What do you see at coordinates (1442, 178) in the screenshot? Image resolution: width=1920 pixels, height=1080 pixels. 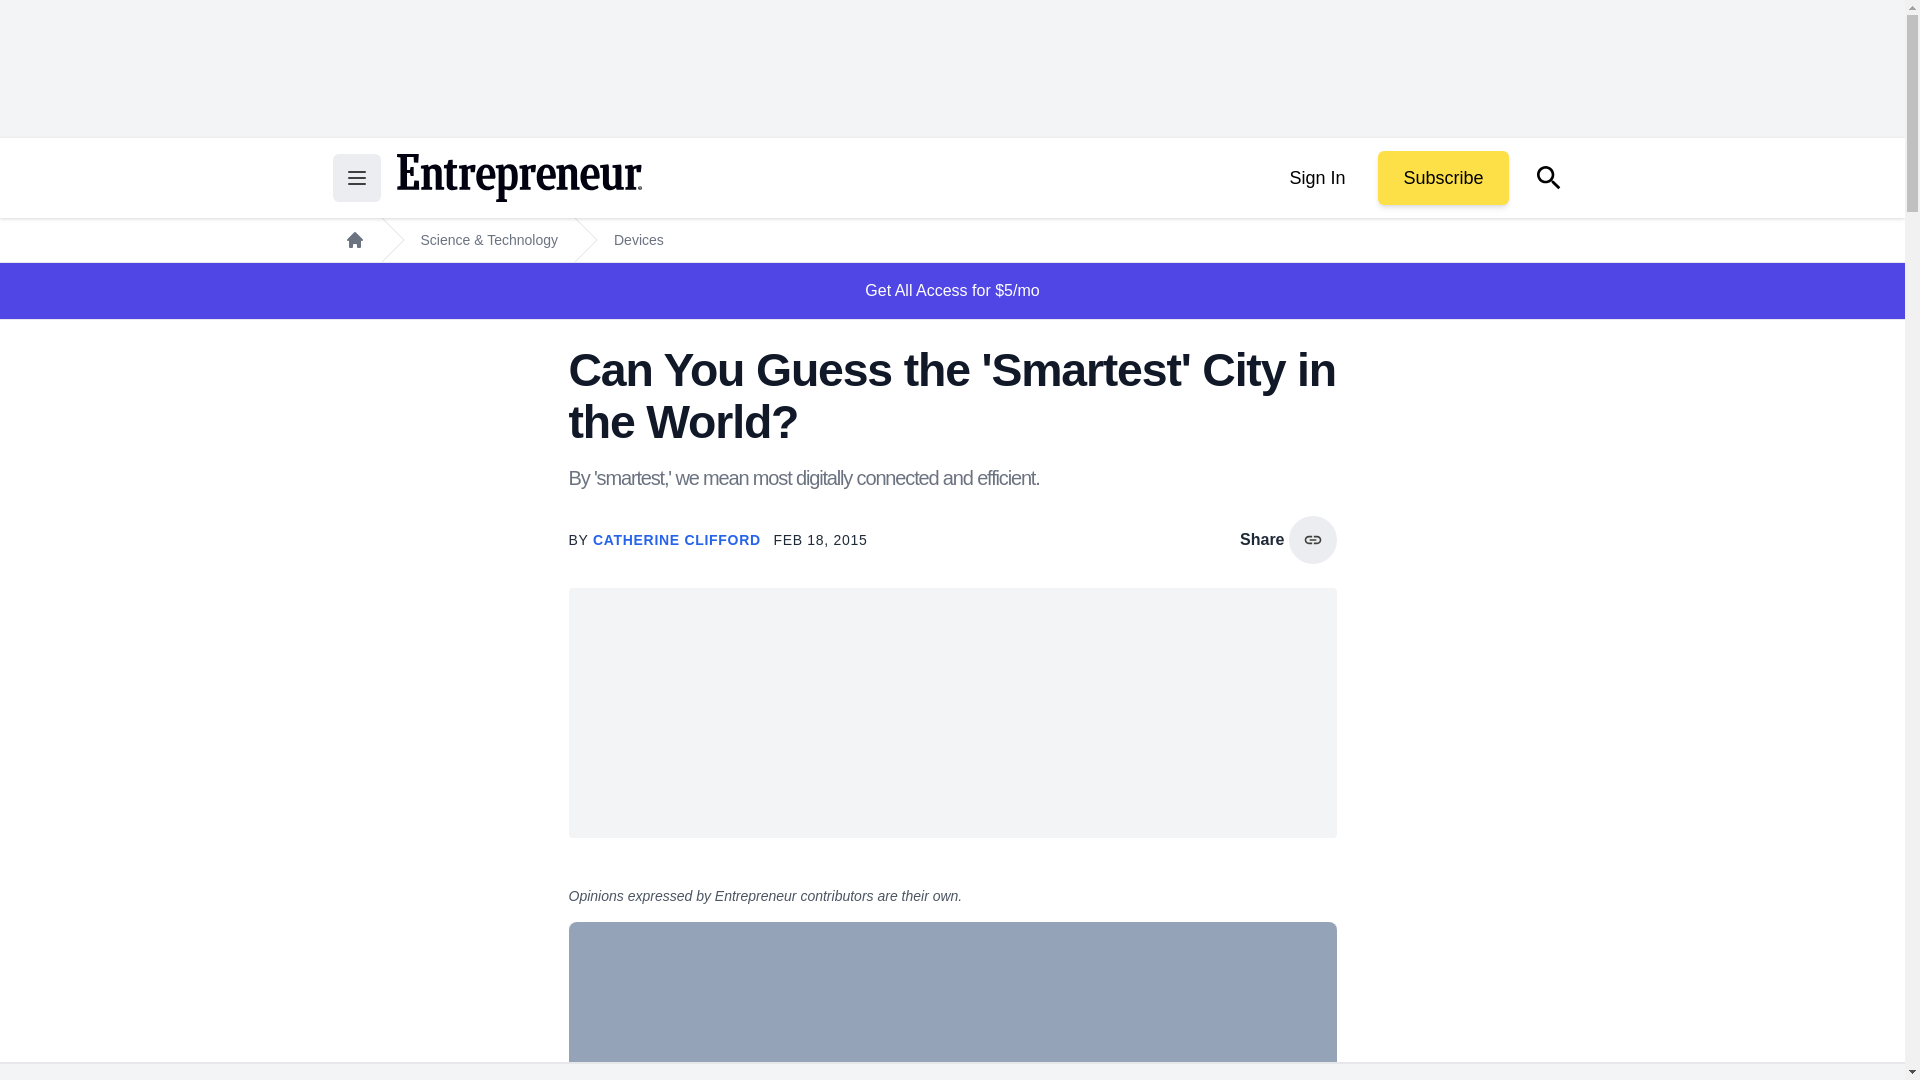 I see `Subscribe` at bounding box center [1442, 178].